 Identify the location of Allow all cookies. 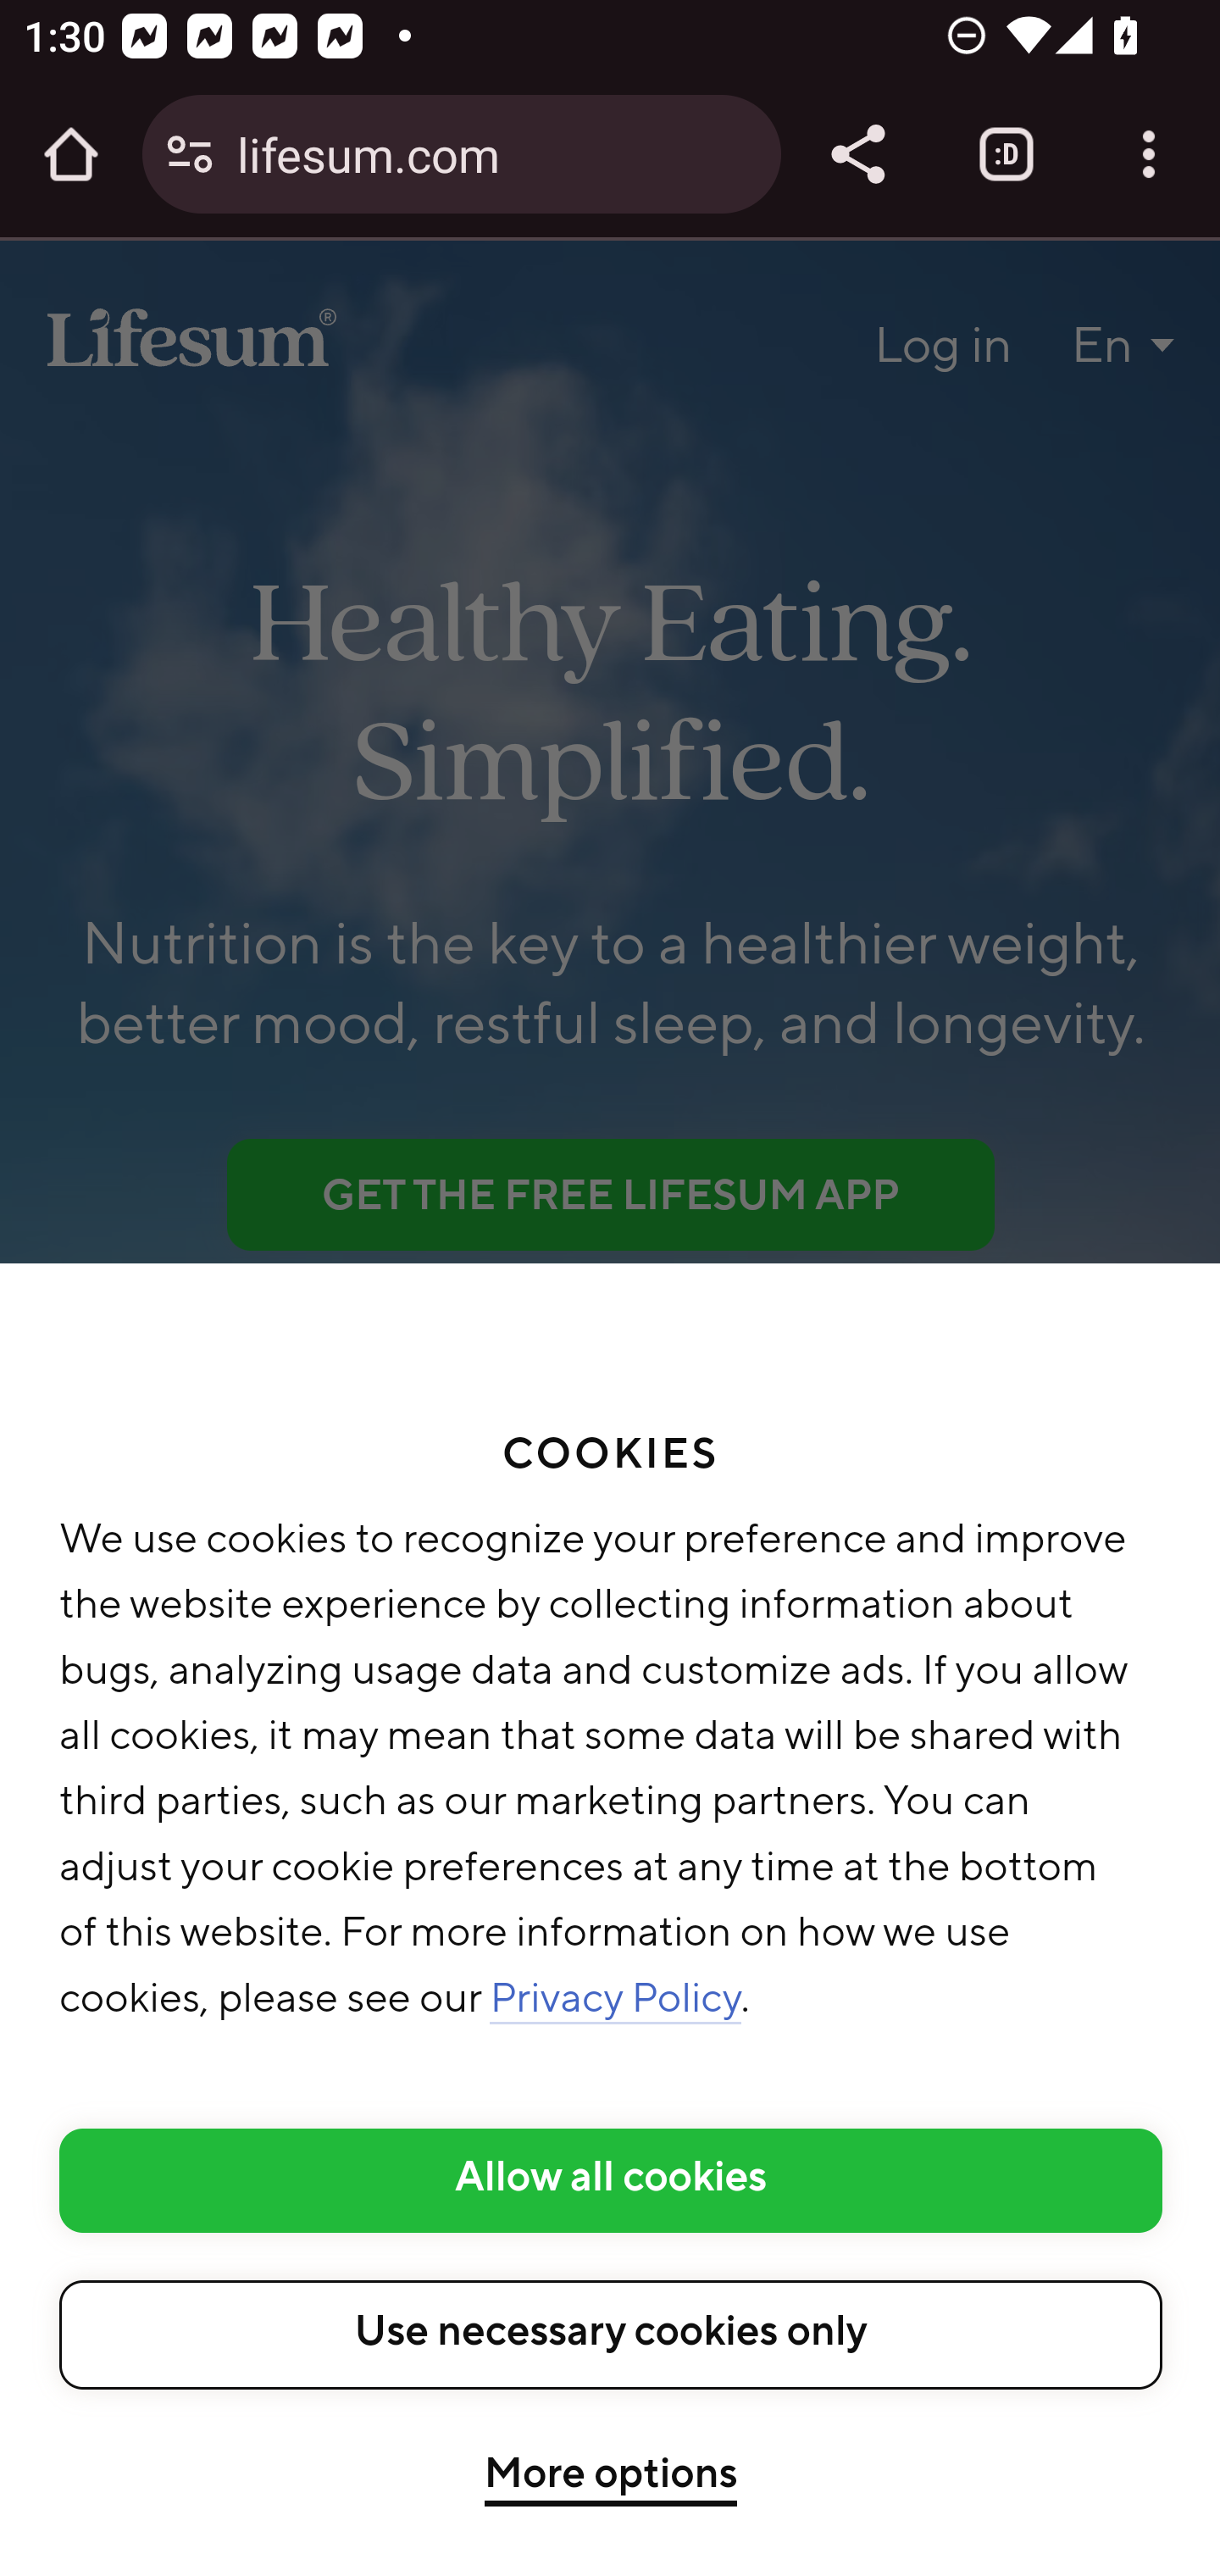
(612, 2179).